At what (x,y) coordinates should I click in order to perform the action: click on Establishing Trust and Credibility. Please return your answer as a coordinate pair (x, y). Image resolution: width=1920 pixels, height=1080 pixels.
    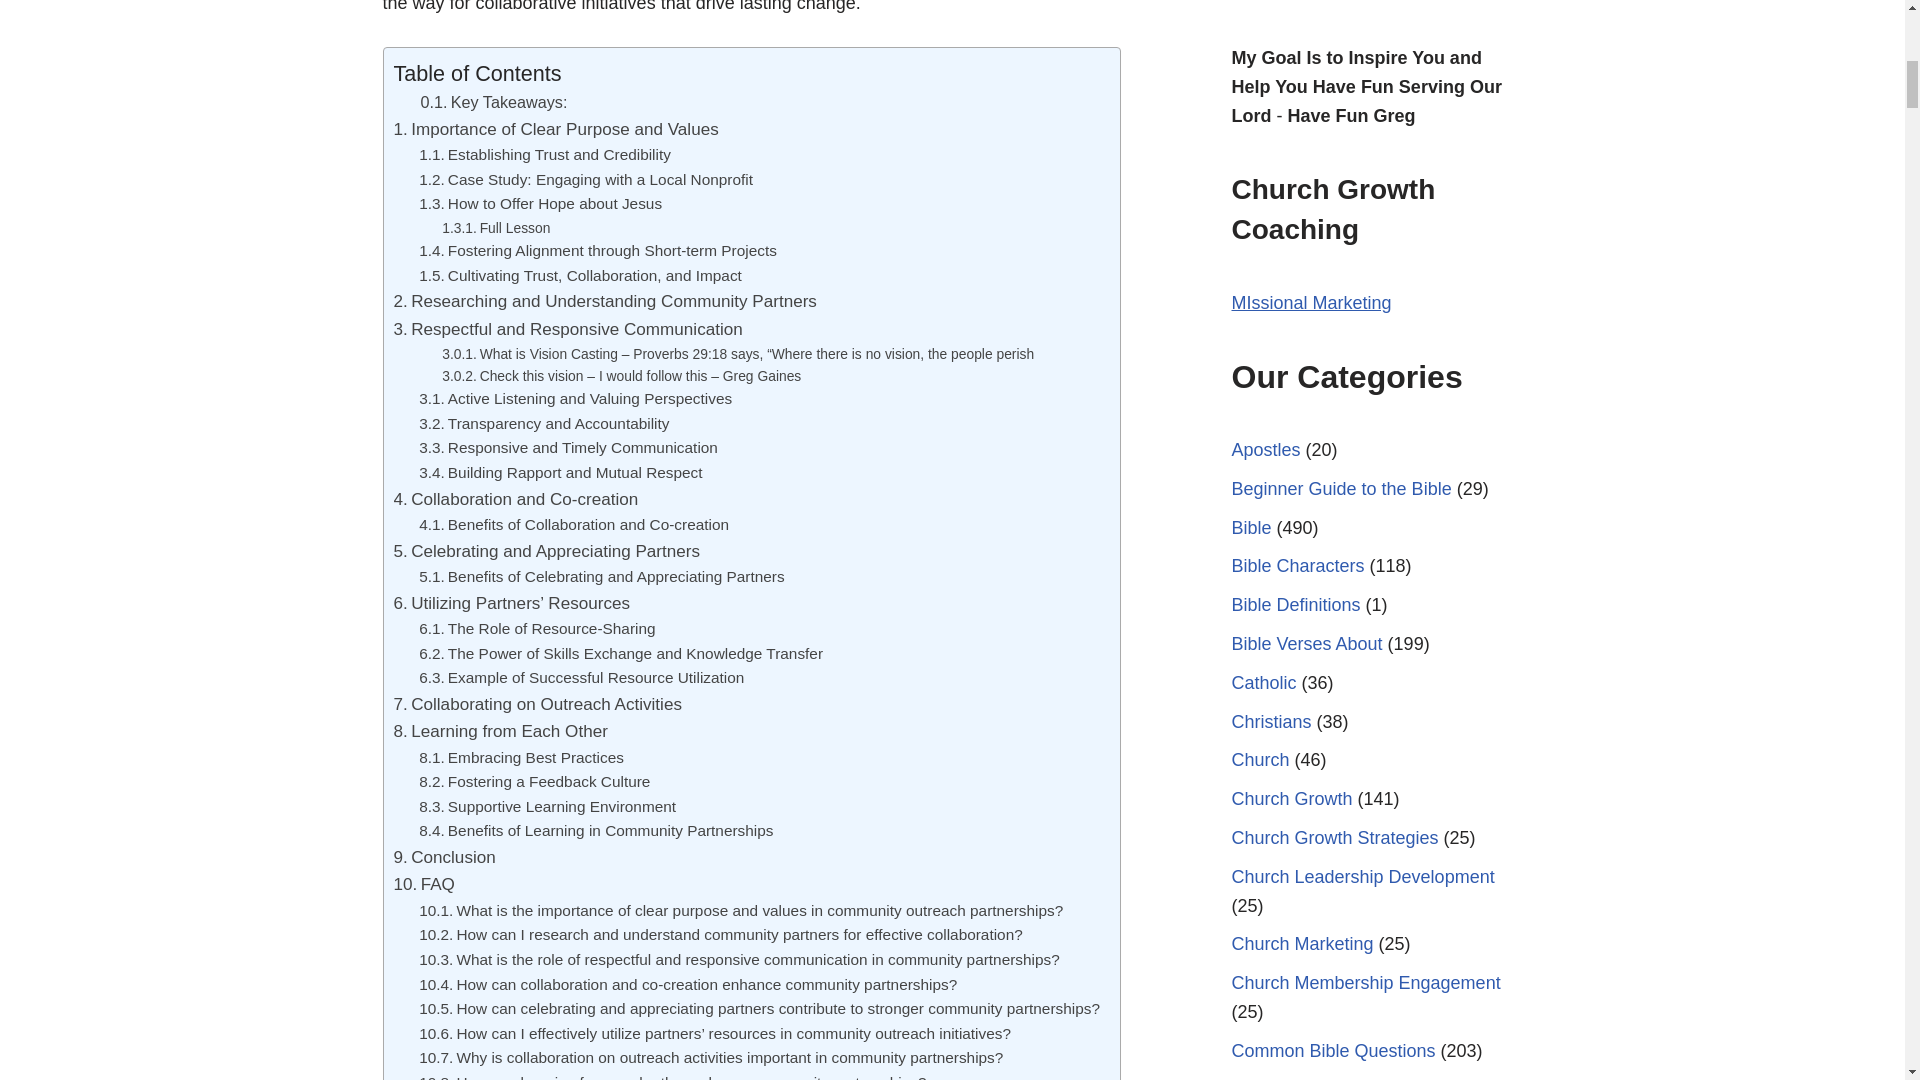
    Looking at the image, I should click on (544, 155).